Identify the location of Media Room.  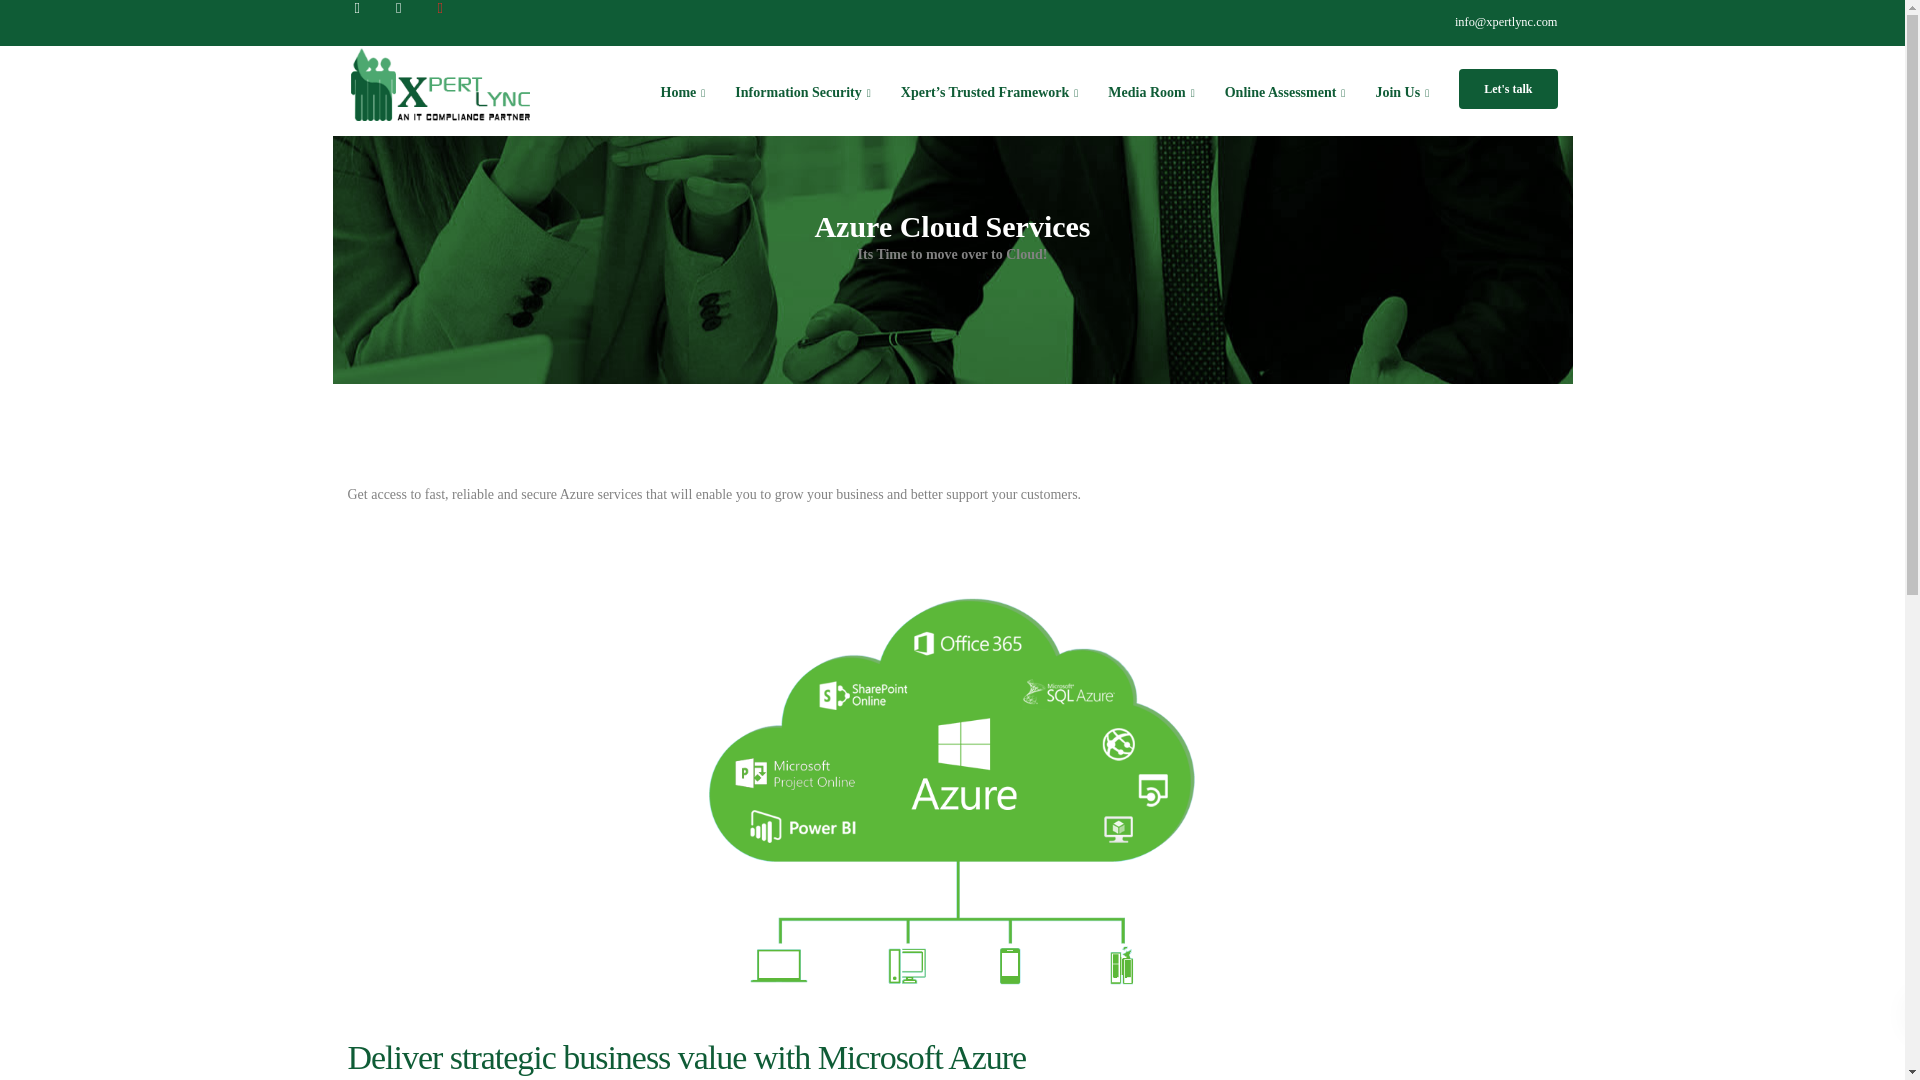
(1150, 92).